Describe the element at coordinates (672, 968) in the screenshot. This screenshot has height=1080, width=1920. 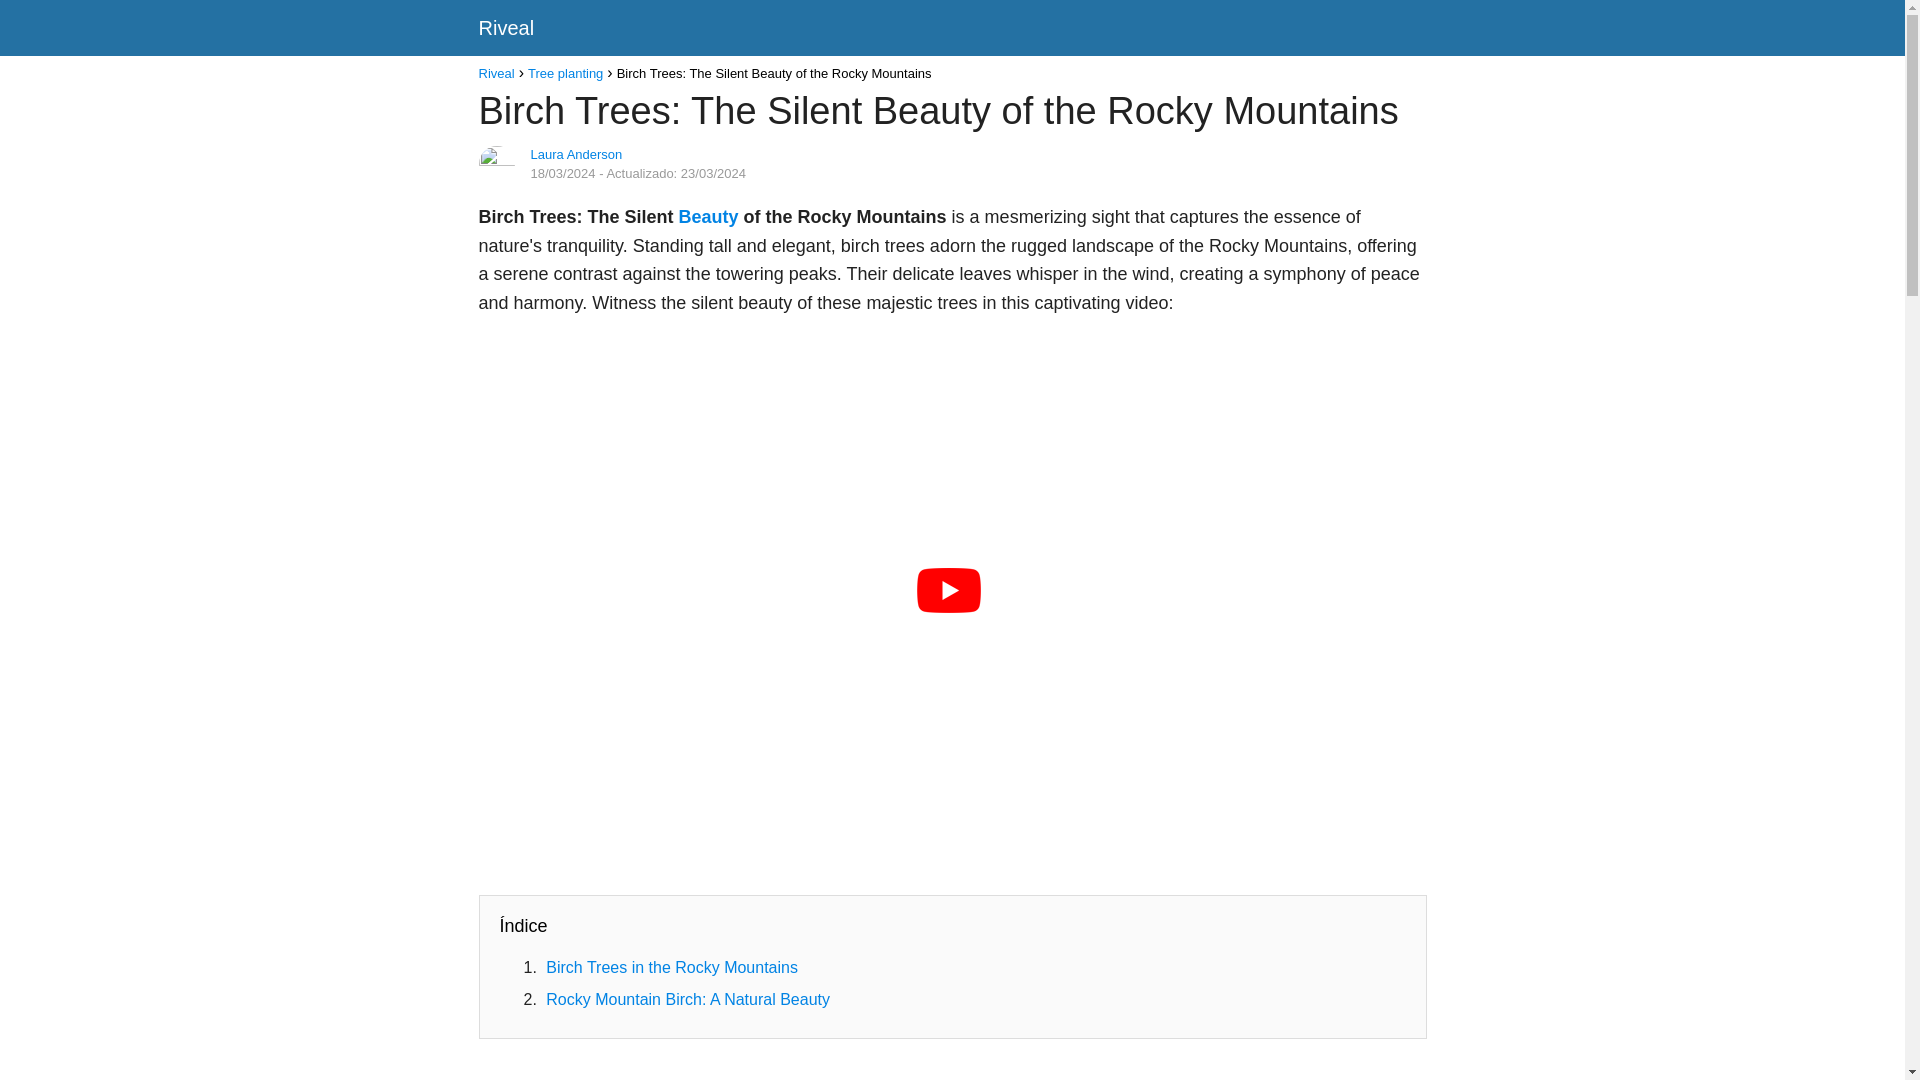
I see `Birch Trees in the Rocky Mountains` at that location.